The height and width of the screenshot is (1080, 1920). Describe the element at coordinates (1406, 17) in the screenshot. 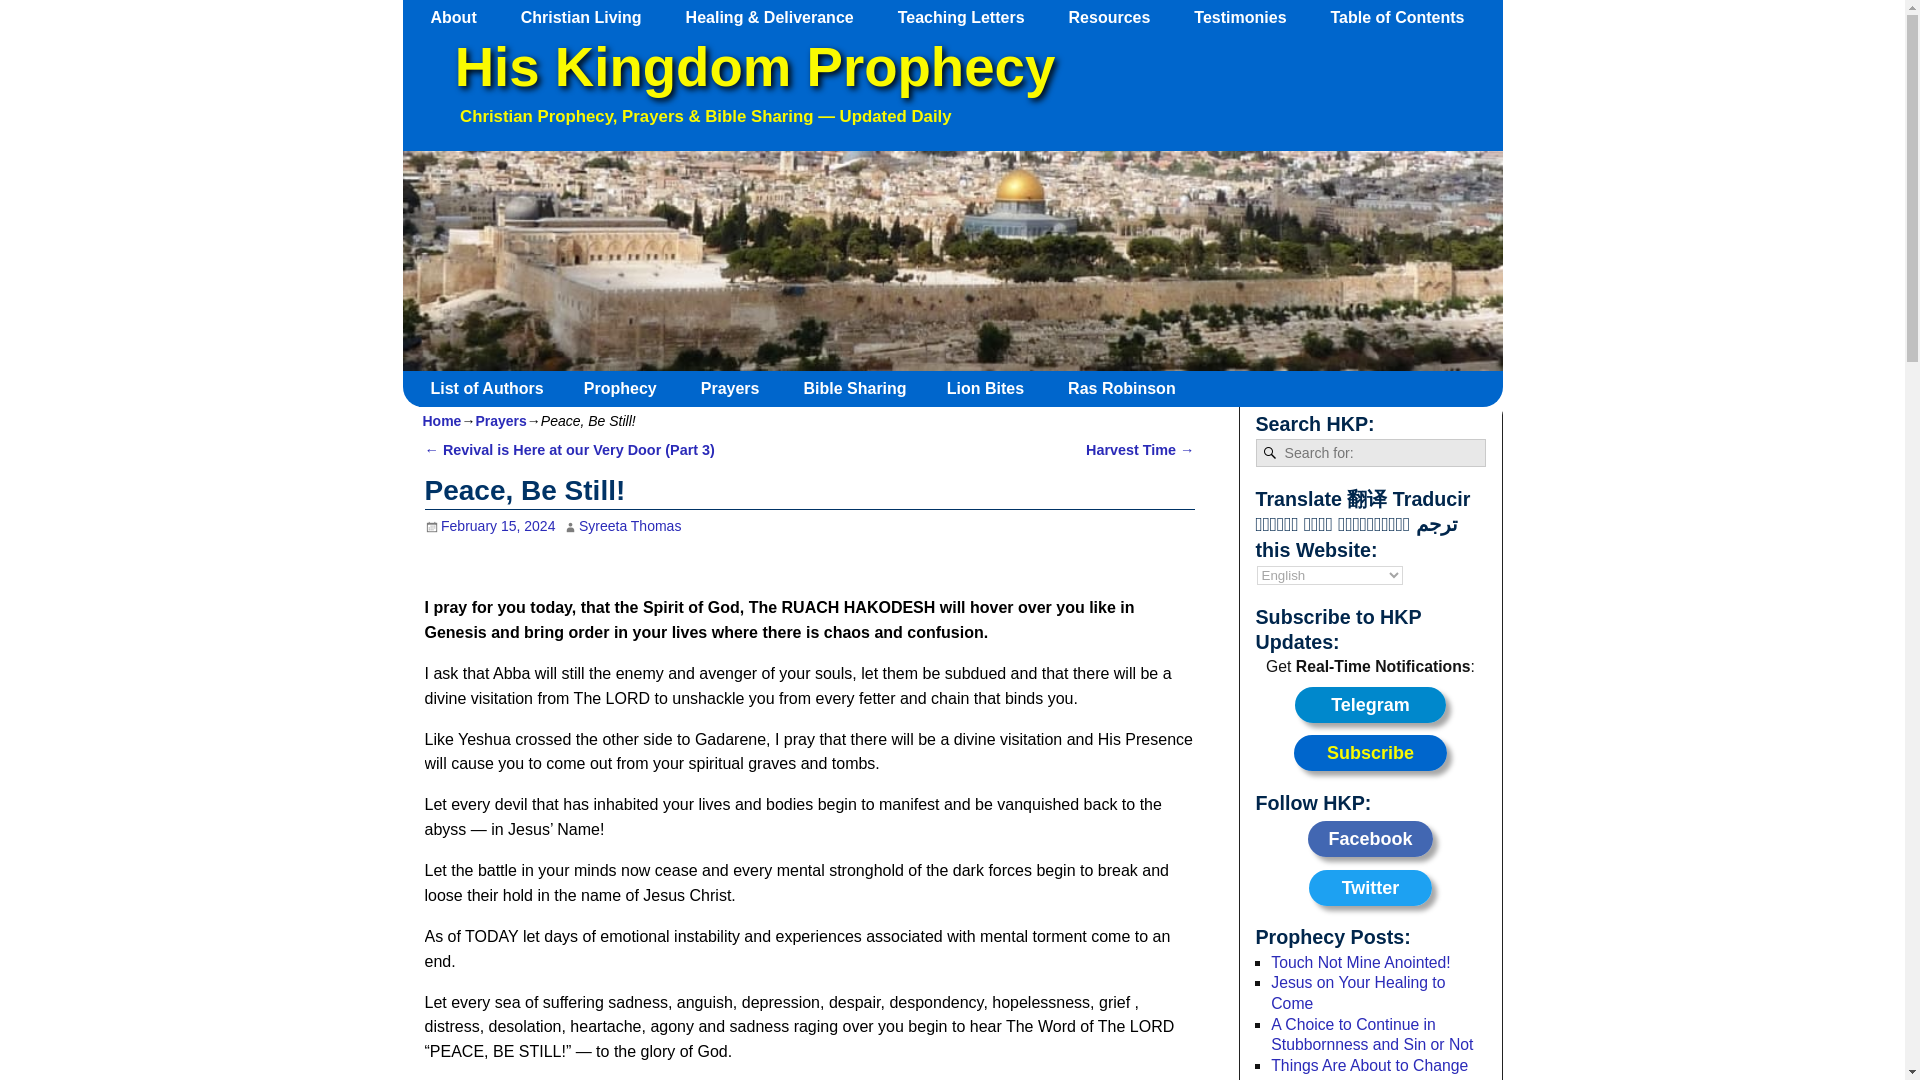

I see `Table of Contents` at that location.